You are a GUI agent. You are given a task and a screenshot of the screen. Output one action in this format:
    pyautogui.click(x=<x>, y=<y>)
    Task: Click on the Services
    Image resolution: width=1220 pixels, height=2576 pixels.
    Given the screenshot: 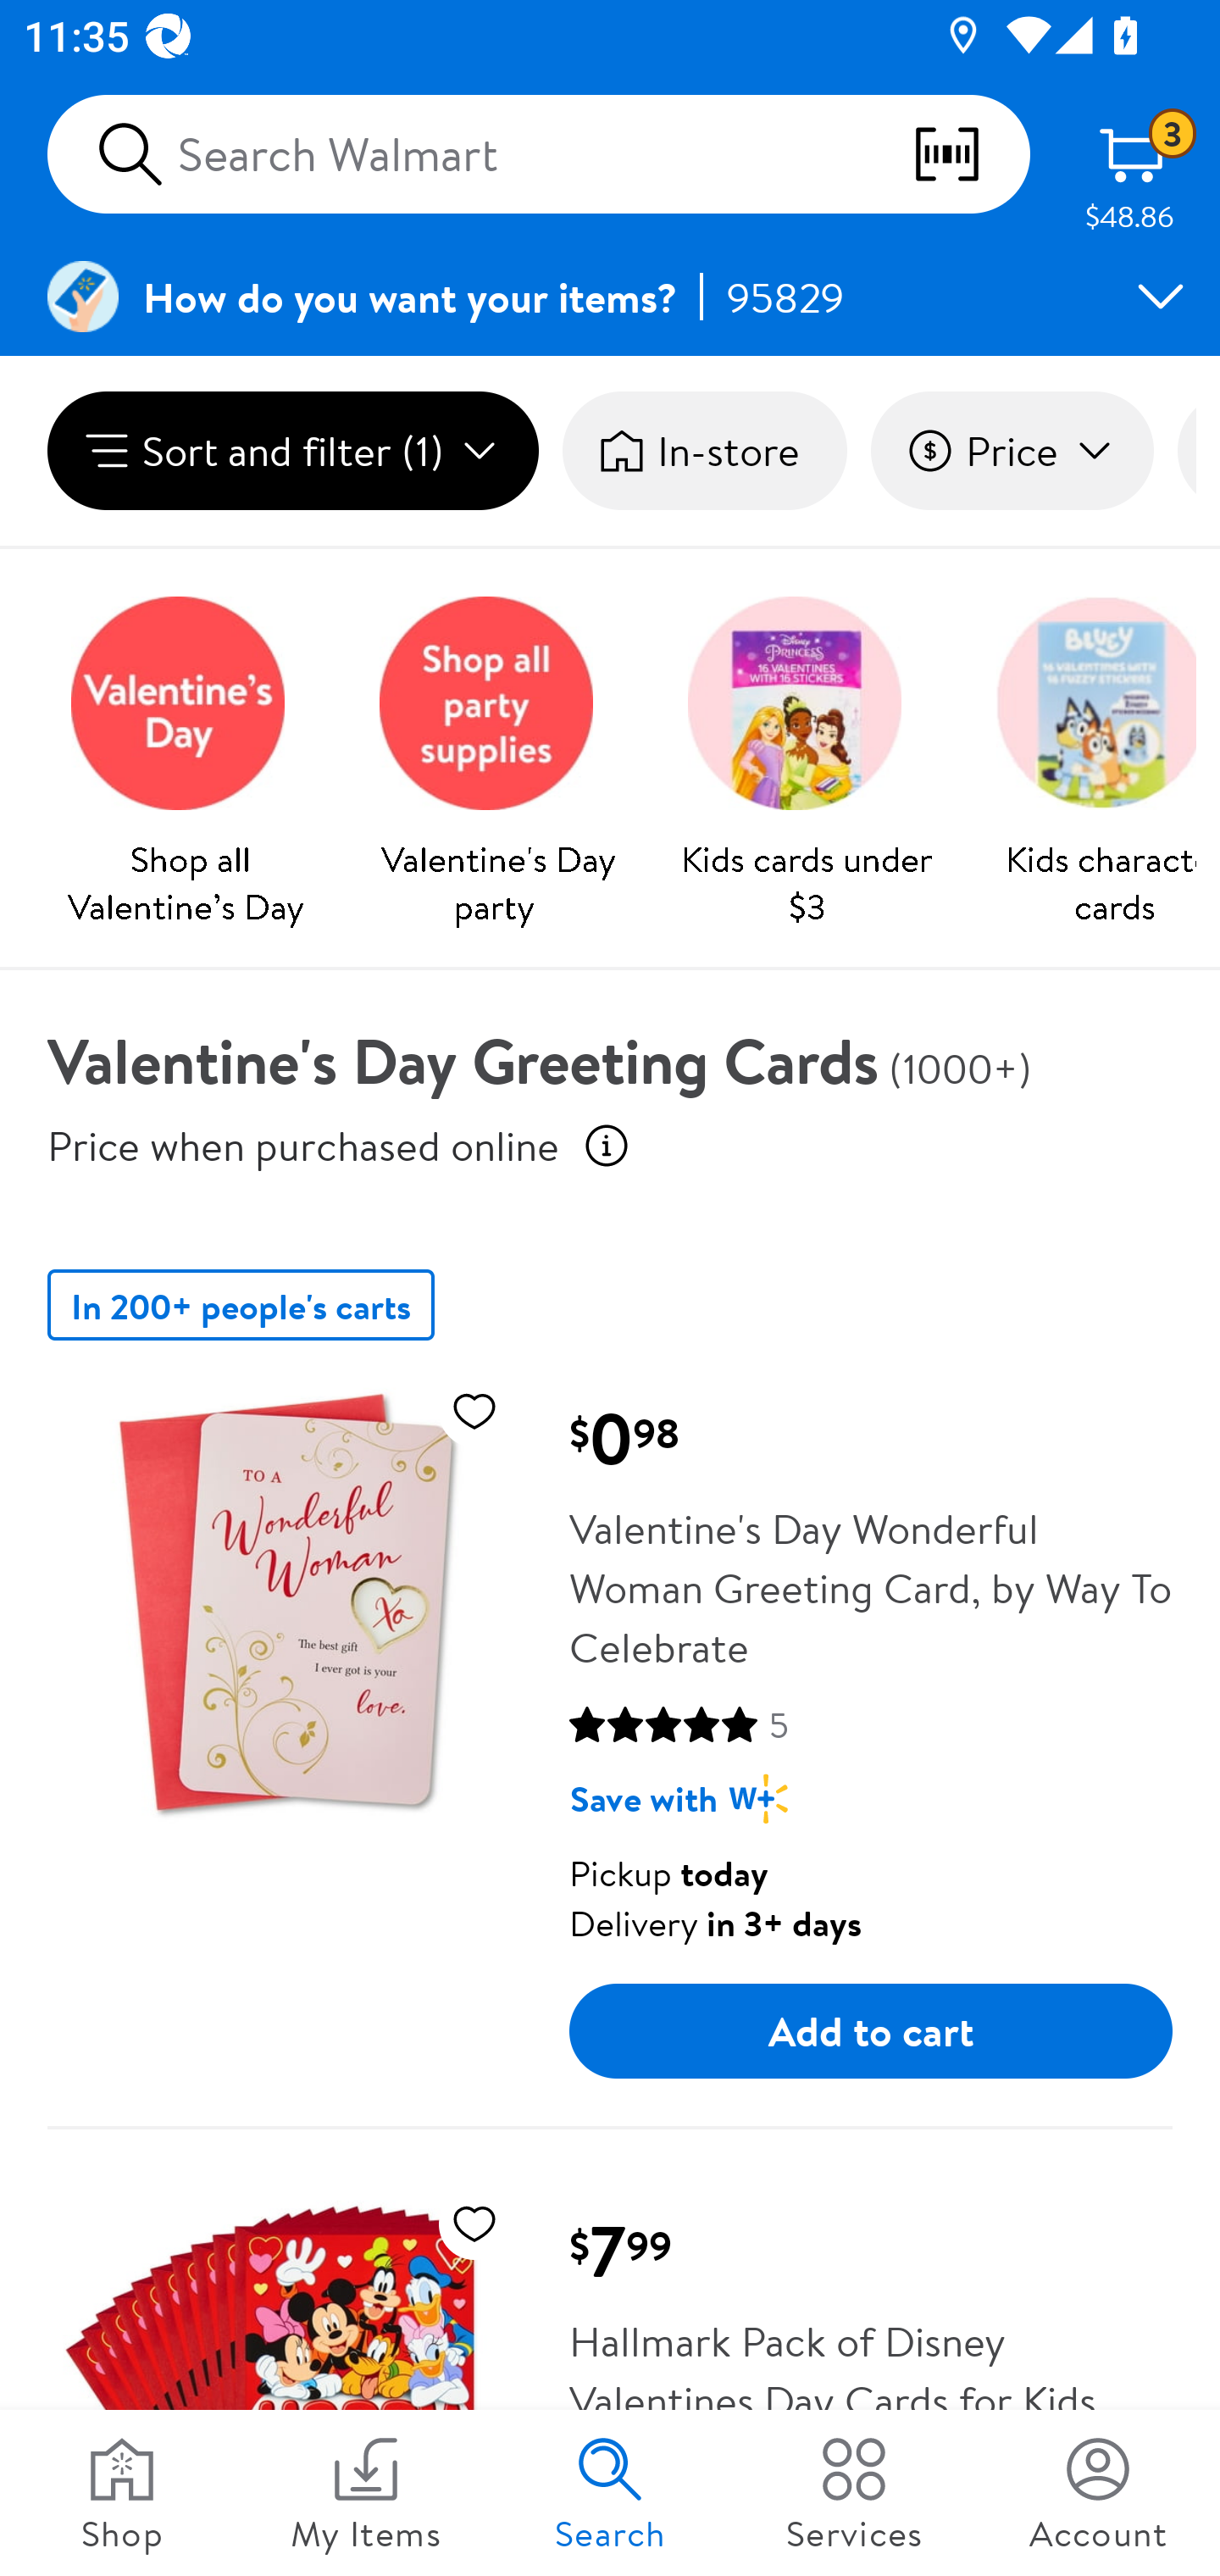 What is the action you would take?
    pyautogui.click(x=854, y=2493)
    